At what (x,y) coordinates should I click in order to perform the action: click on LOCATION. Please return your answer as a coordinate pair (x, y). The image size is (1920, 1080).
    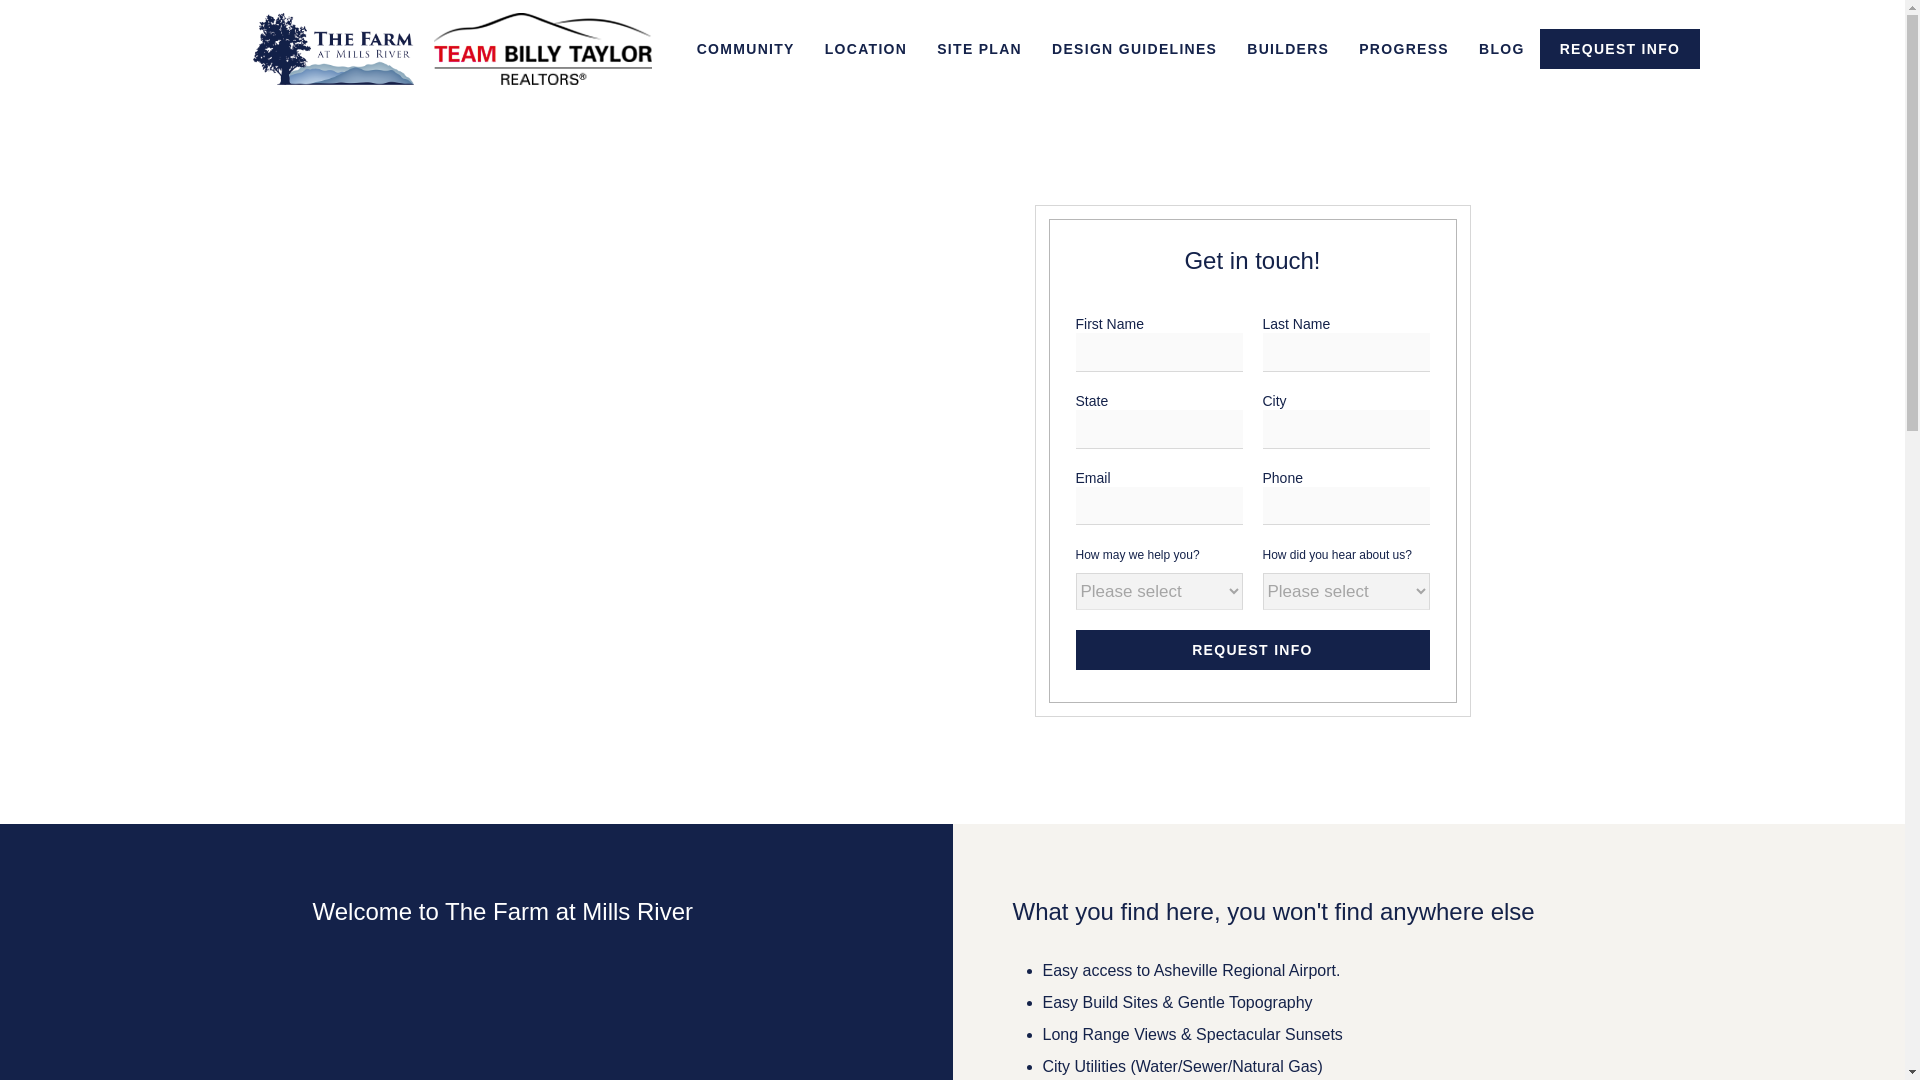
    Looking at the image, I should click on (866, 48).